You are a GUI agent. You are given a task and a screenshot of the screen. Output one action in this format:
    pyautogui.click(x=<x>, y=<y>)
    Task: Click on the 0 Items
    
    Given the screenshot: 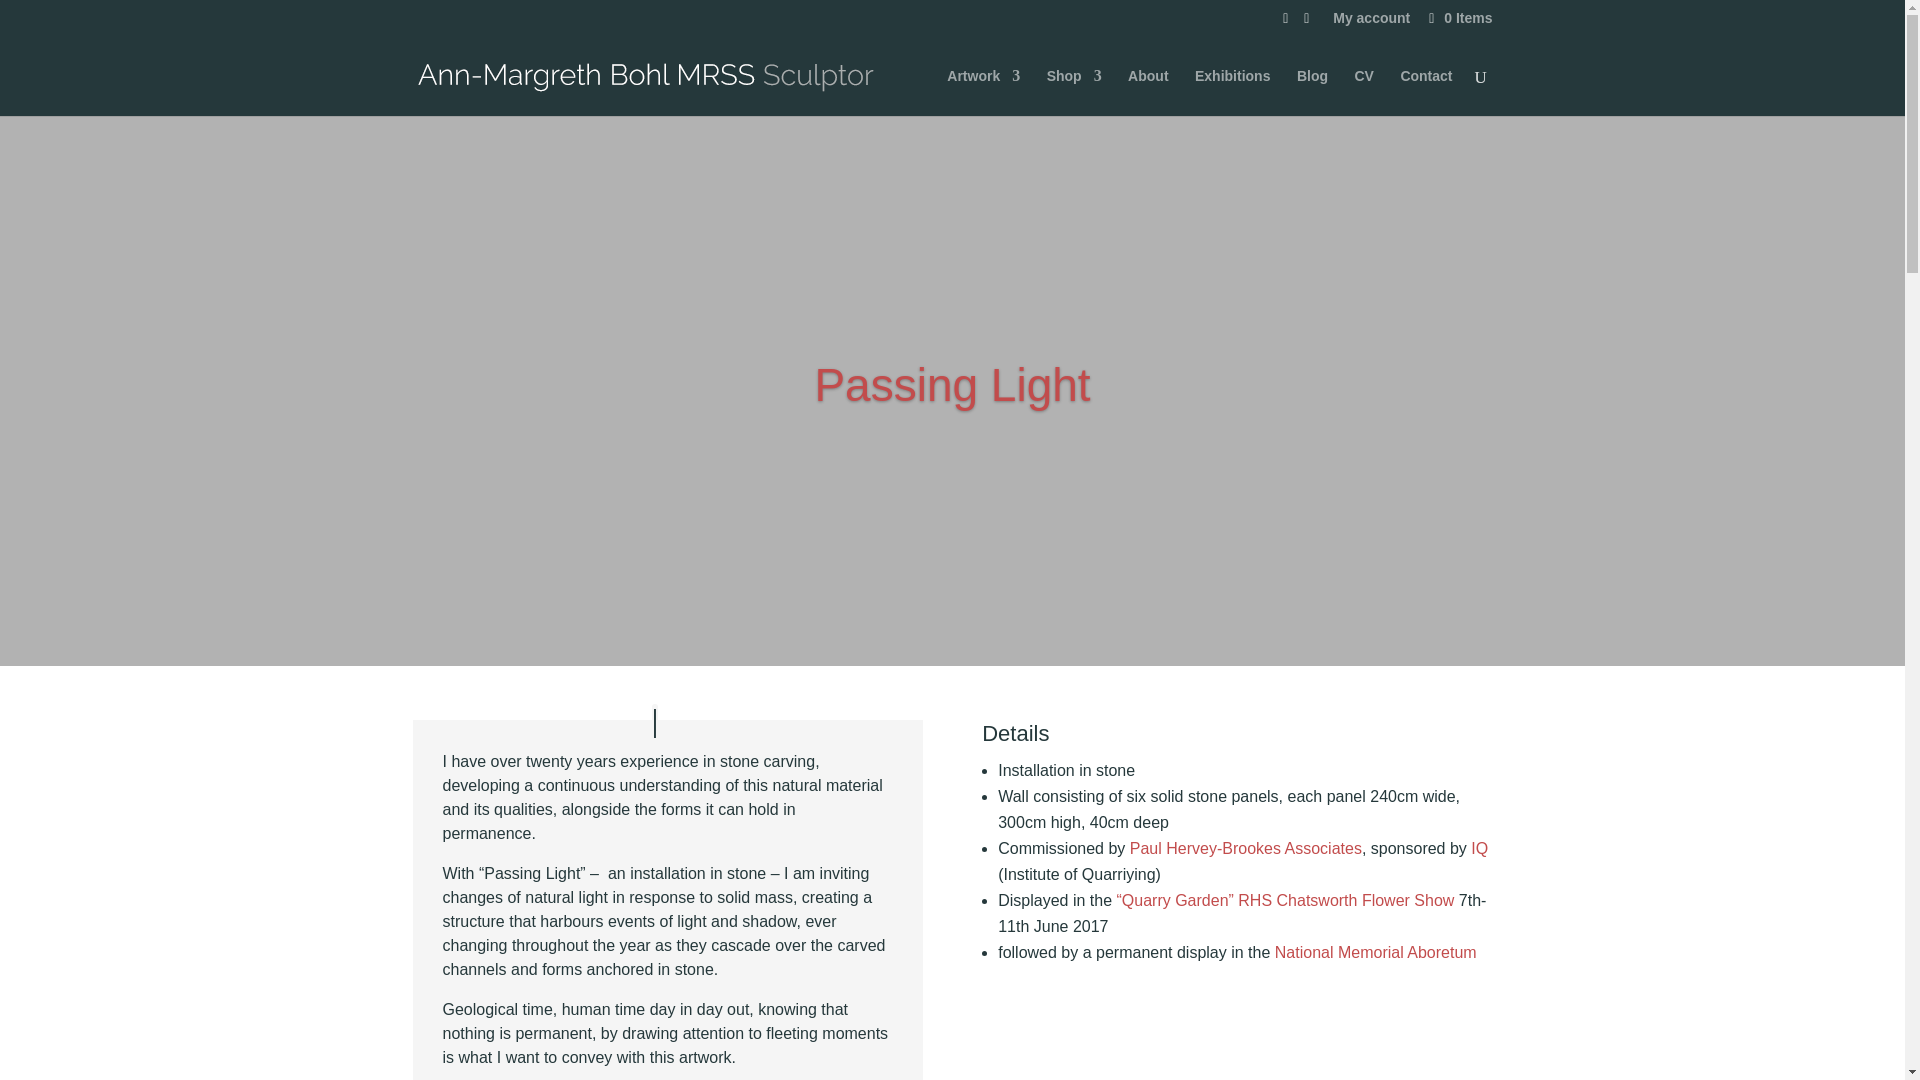 What is the action you would take?
    pyautogui.click(x=1458, y=17)
    